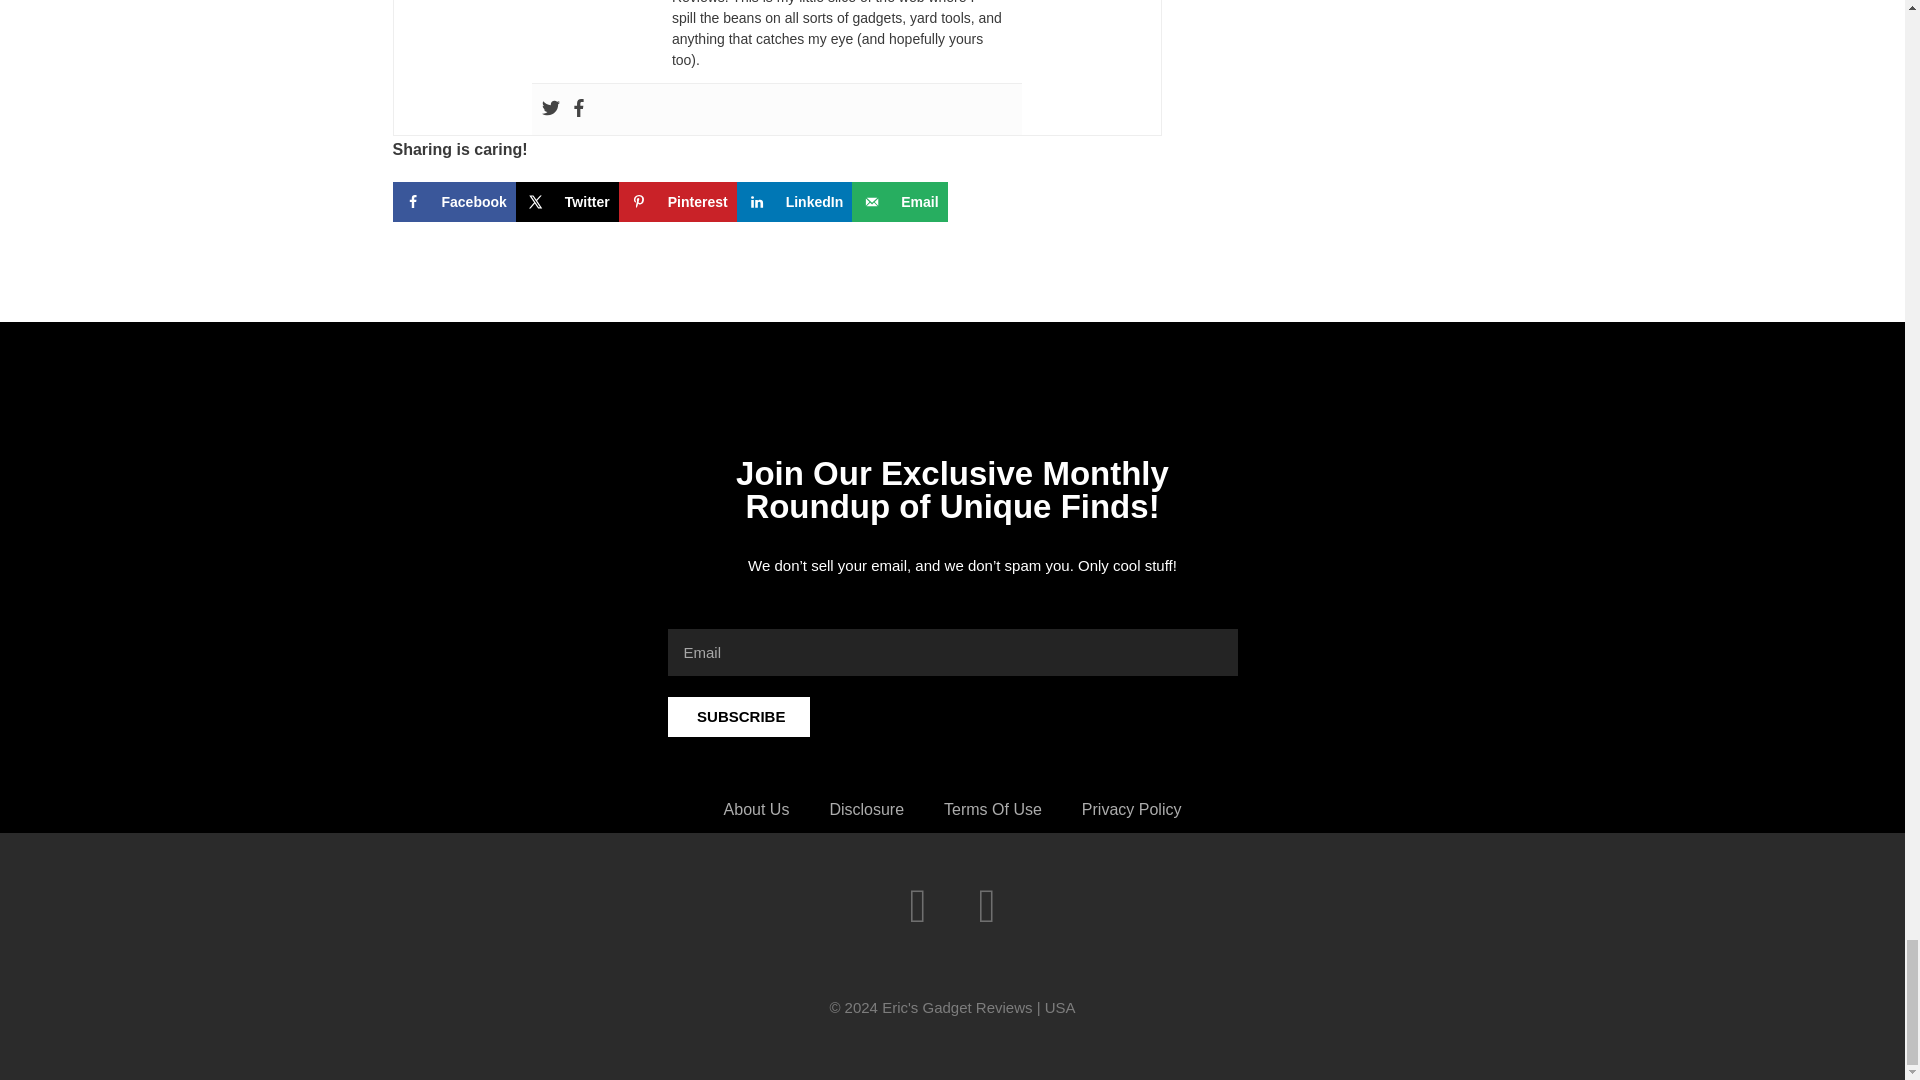 The height and width of the screenshot is (1080, 1920). What do you see at coordinates (550, 109) in the screenshot?
I see `Twitter` at bounding box center [550, 109].